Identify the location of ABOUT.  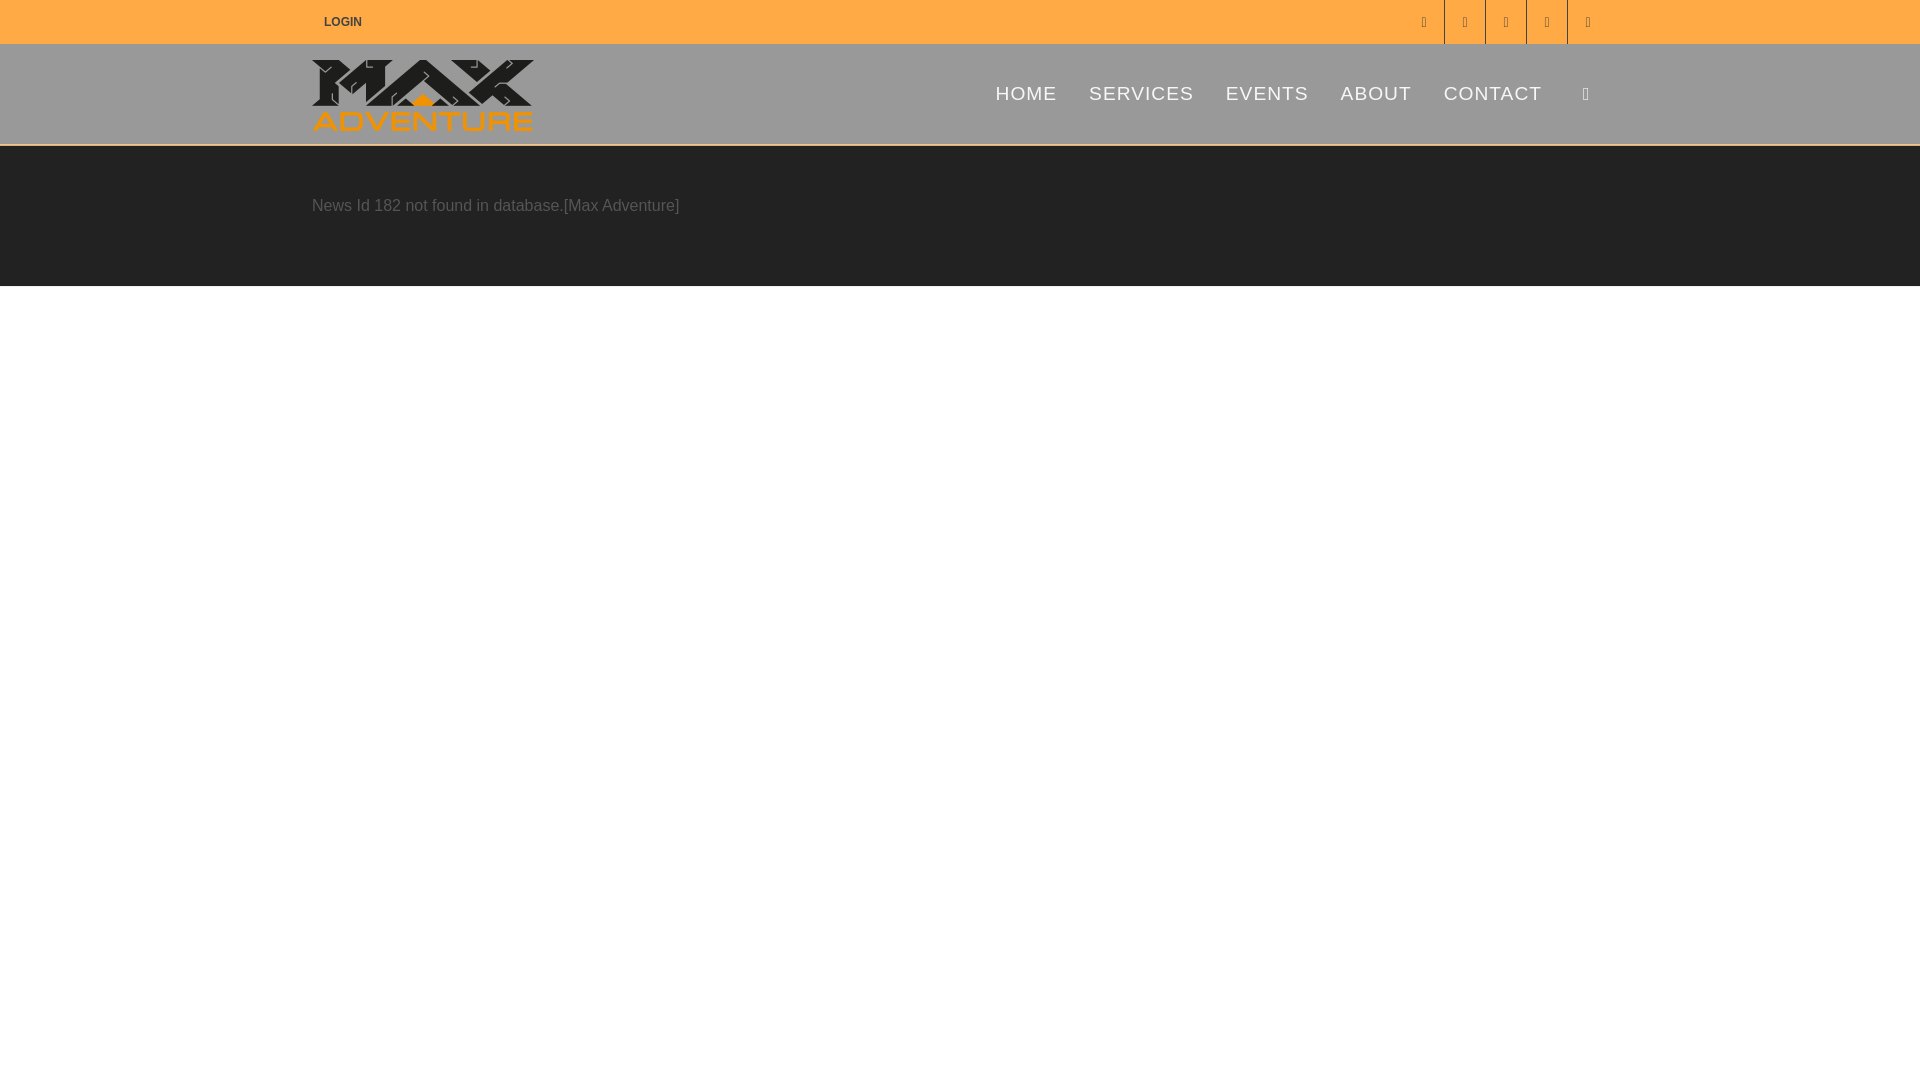
(1376, 94).